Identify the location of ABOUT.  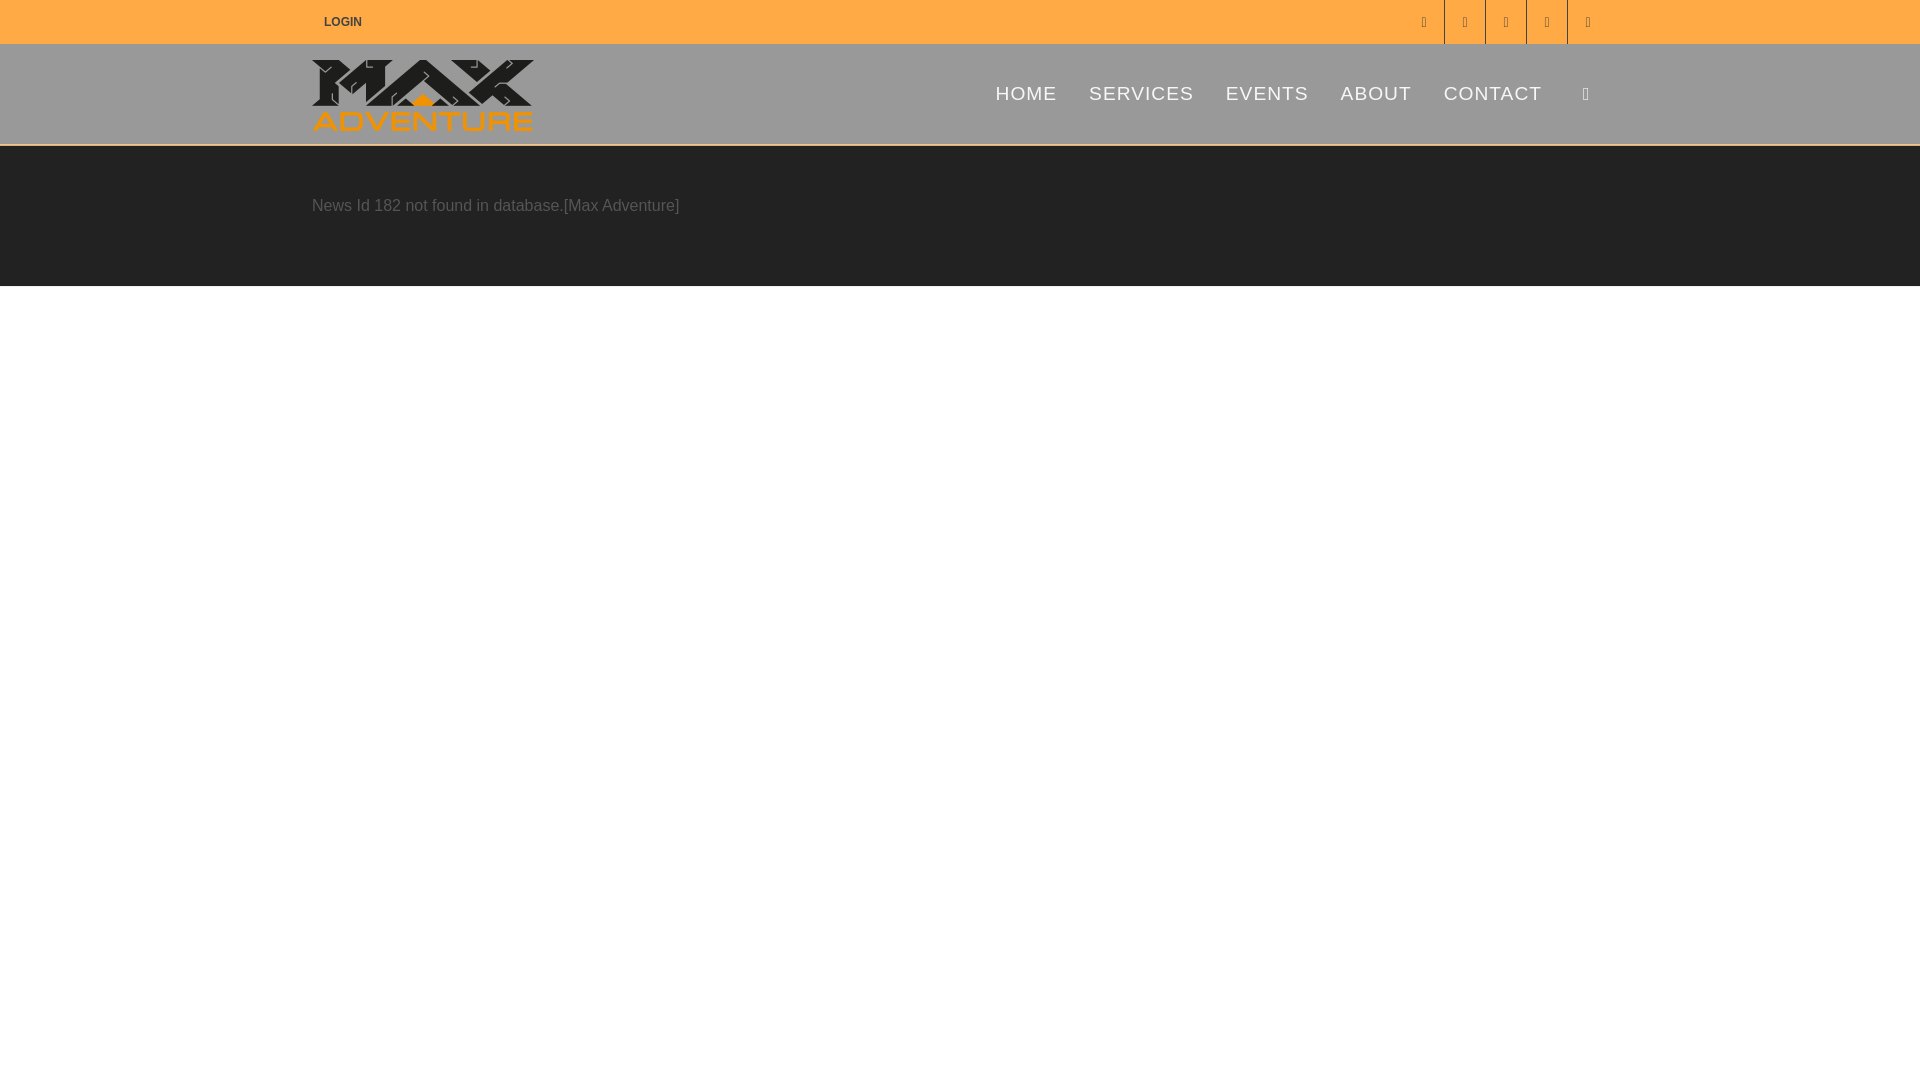
(1376, 94).